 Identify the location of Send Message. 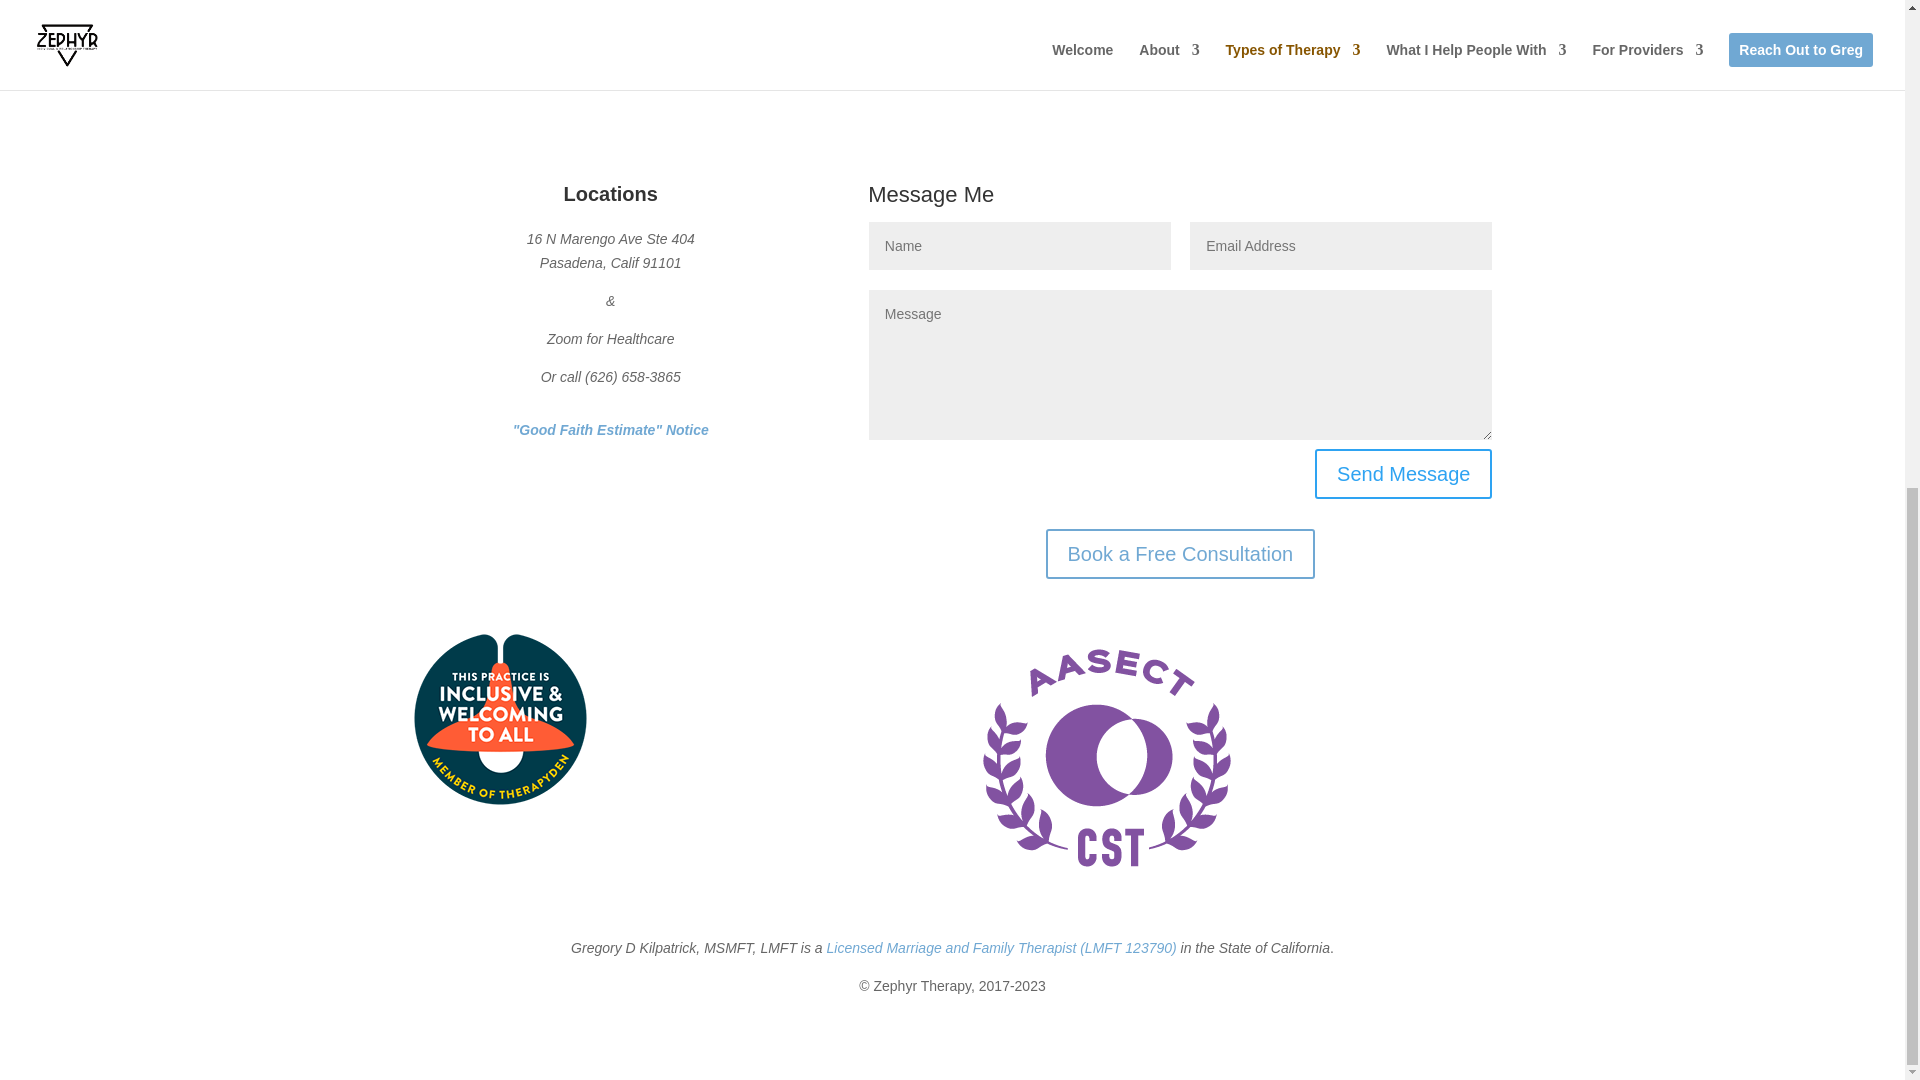
(1403, 474).